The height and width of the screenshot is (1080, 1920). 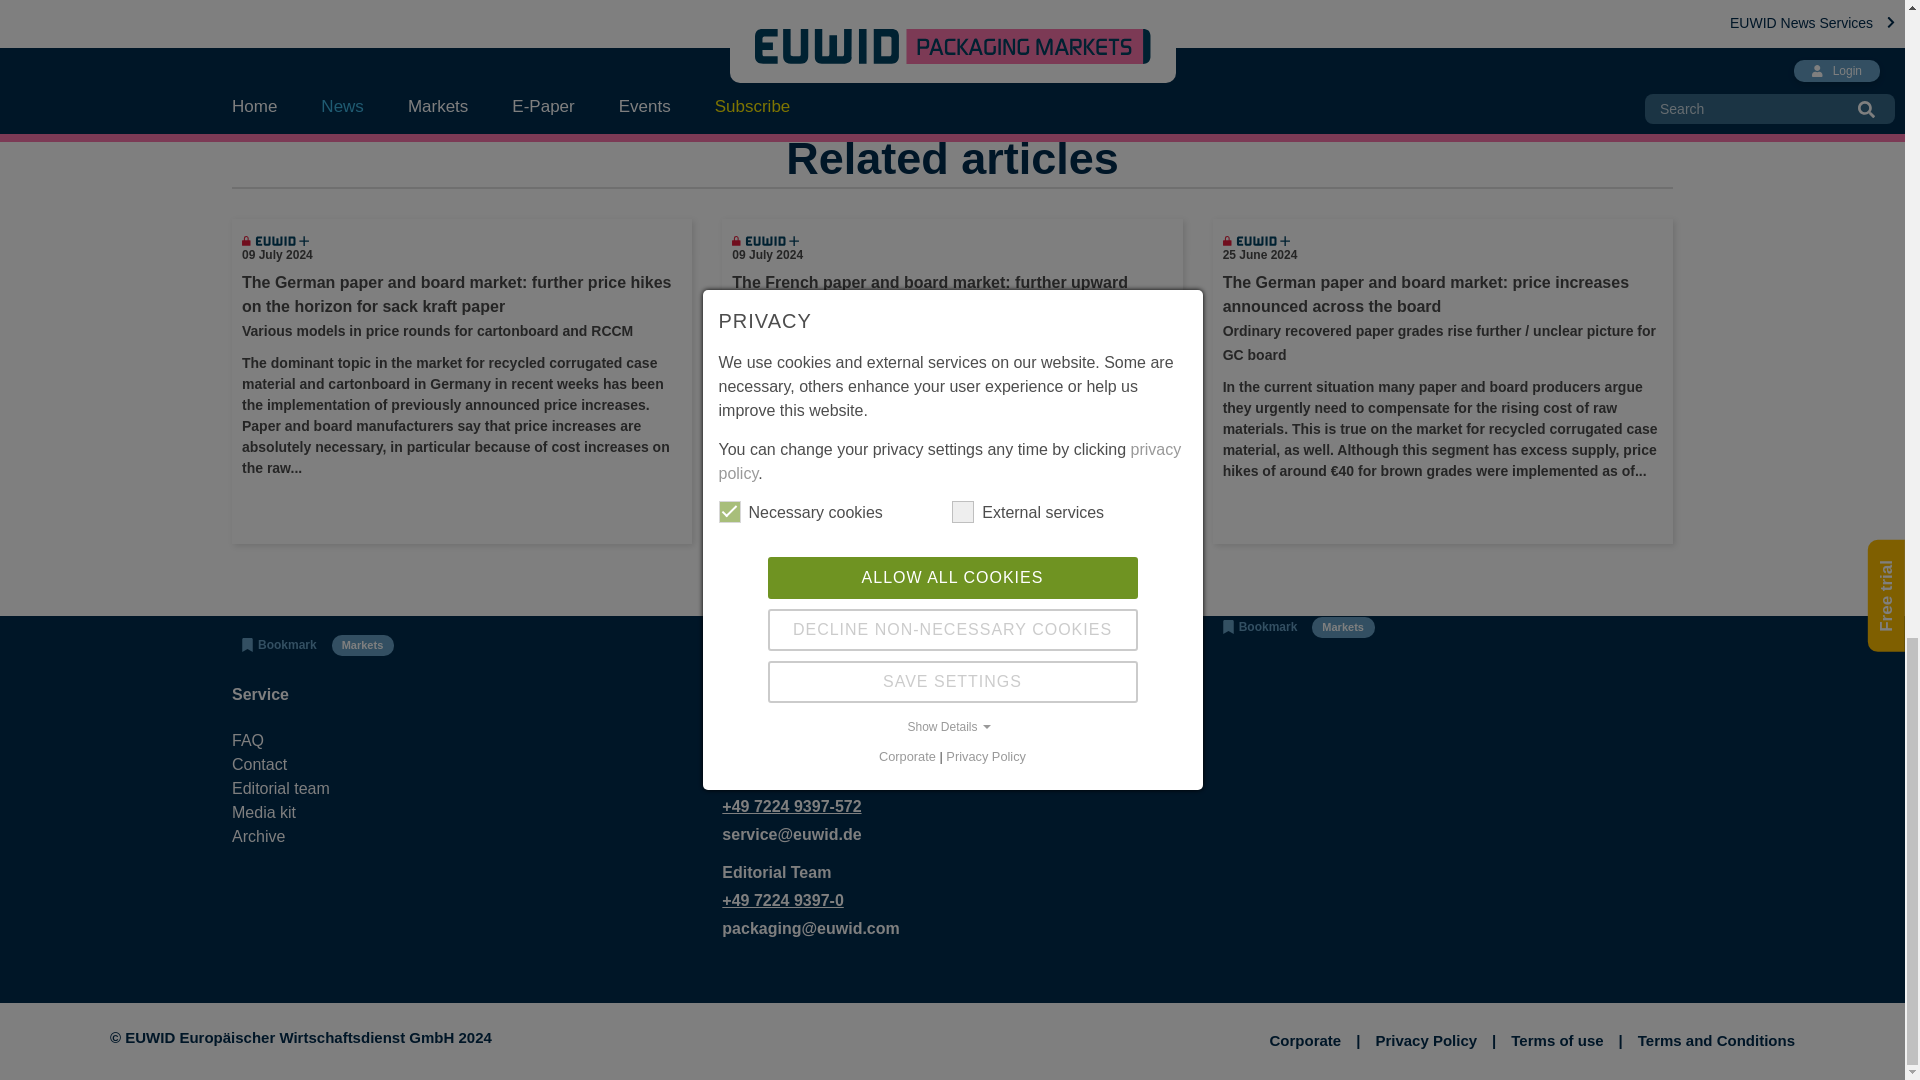 What do you see at coordinates (298, 740) in the screenshot?
I see `FAQ` at bounding box center [298, 740].